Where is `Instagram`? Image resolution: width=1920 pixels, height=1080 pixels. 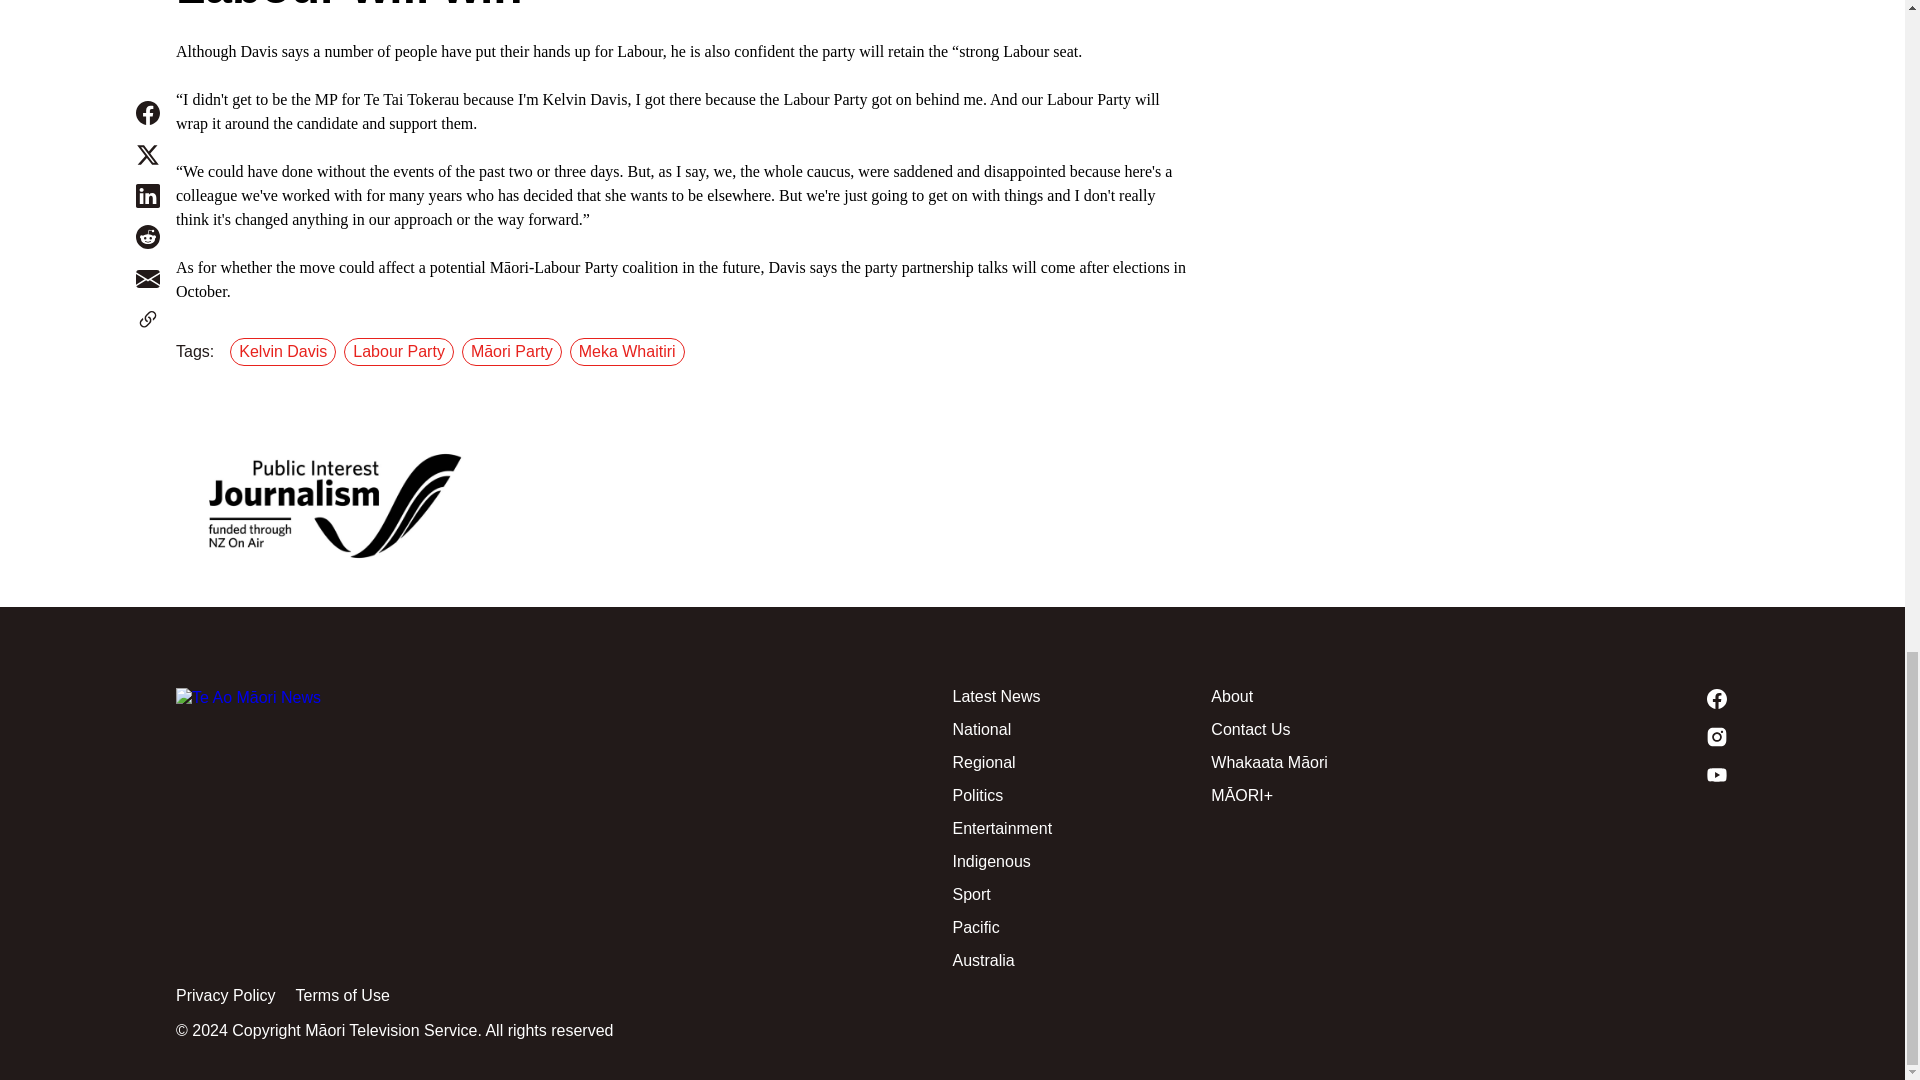 Instagram is located at coordinates (1600, 736).